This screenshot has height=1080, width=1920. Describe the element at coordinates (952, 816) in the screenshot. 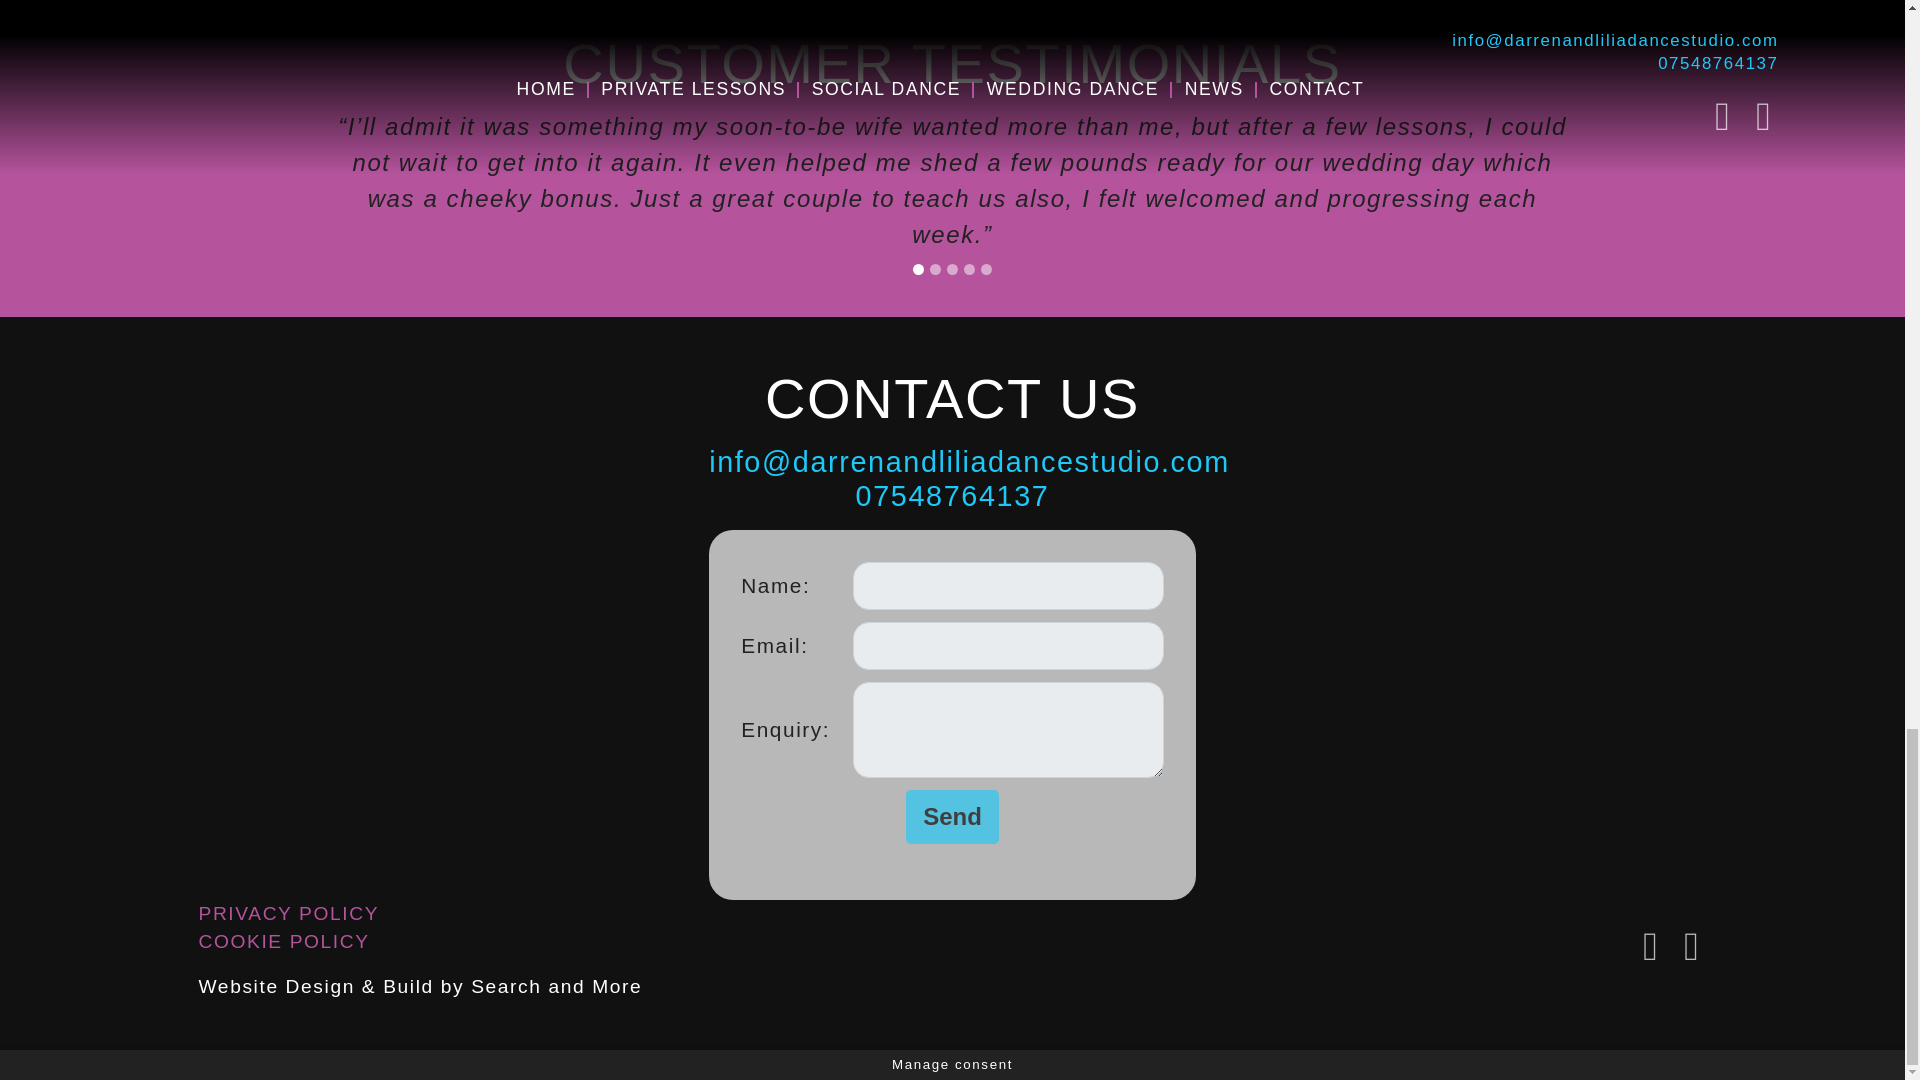

I see `Send` at that location.